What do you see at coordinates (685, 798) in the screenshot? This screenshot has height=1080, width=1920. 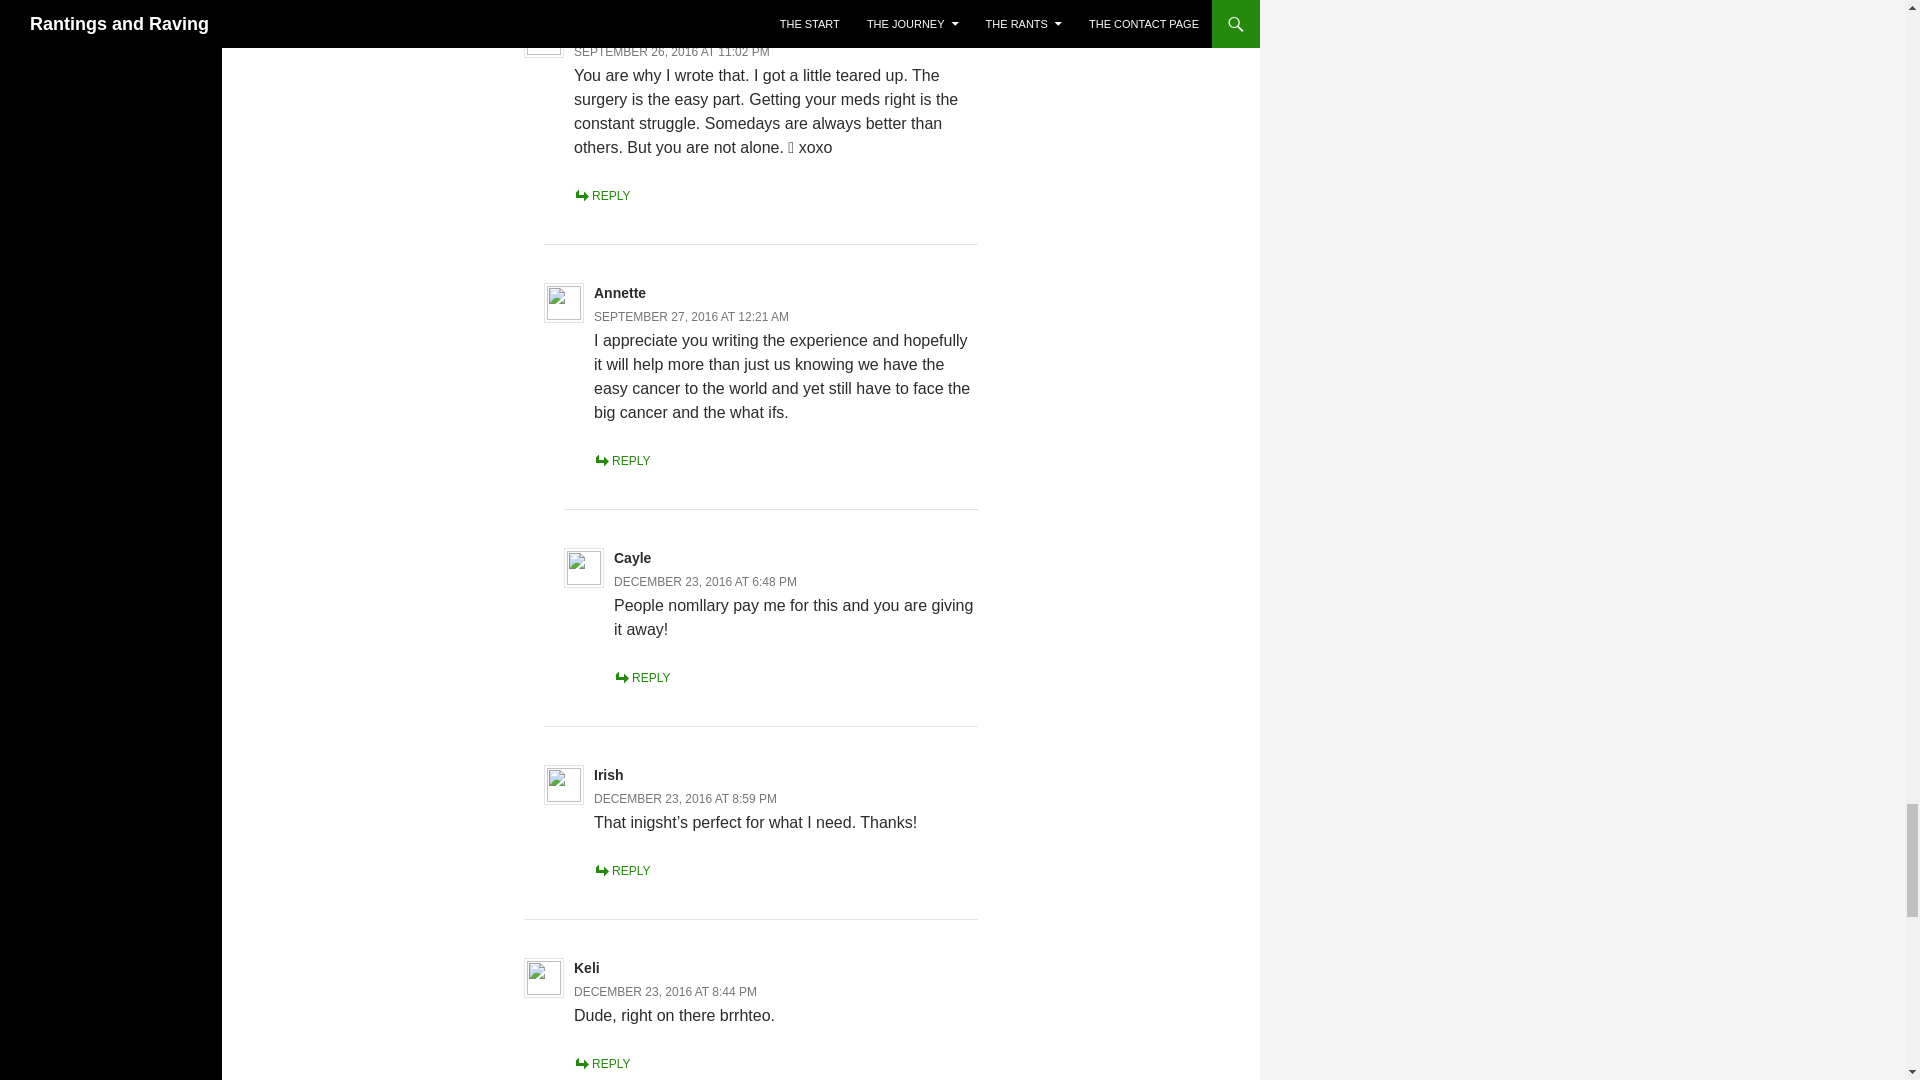 I see `DECEMBER 23, 2016 AT 8:59 PM` at bounding box center [685, 798].